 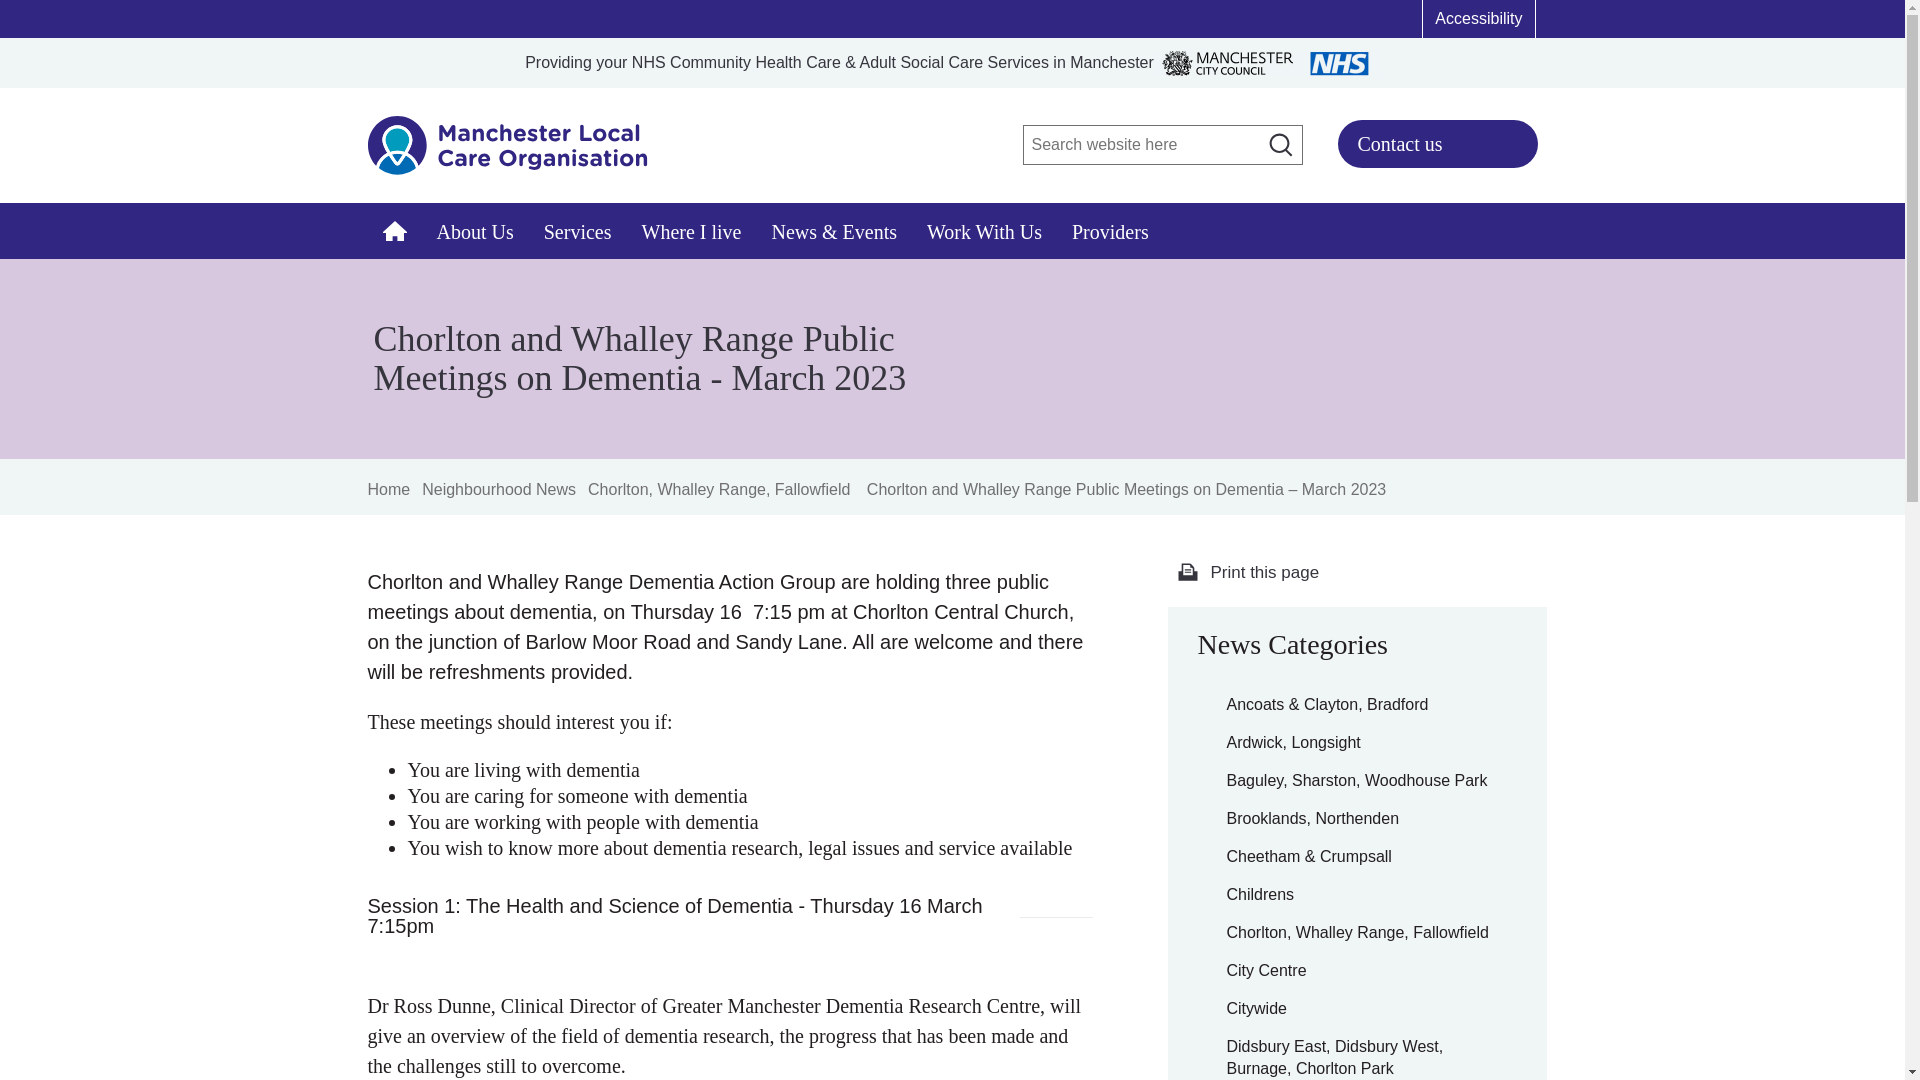 I want to click on Contact us, so click(x=1438, y=144).